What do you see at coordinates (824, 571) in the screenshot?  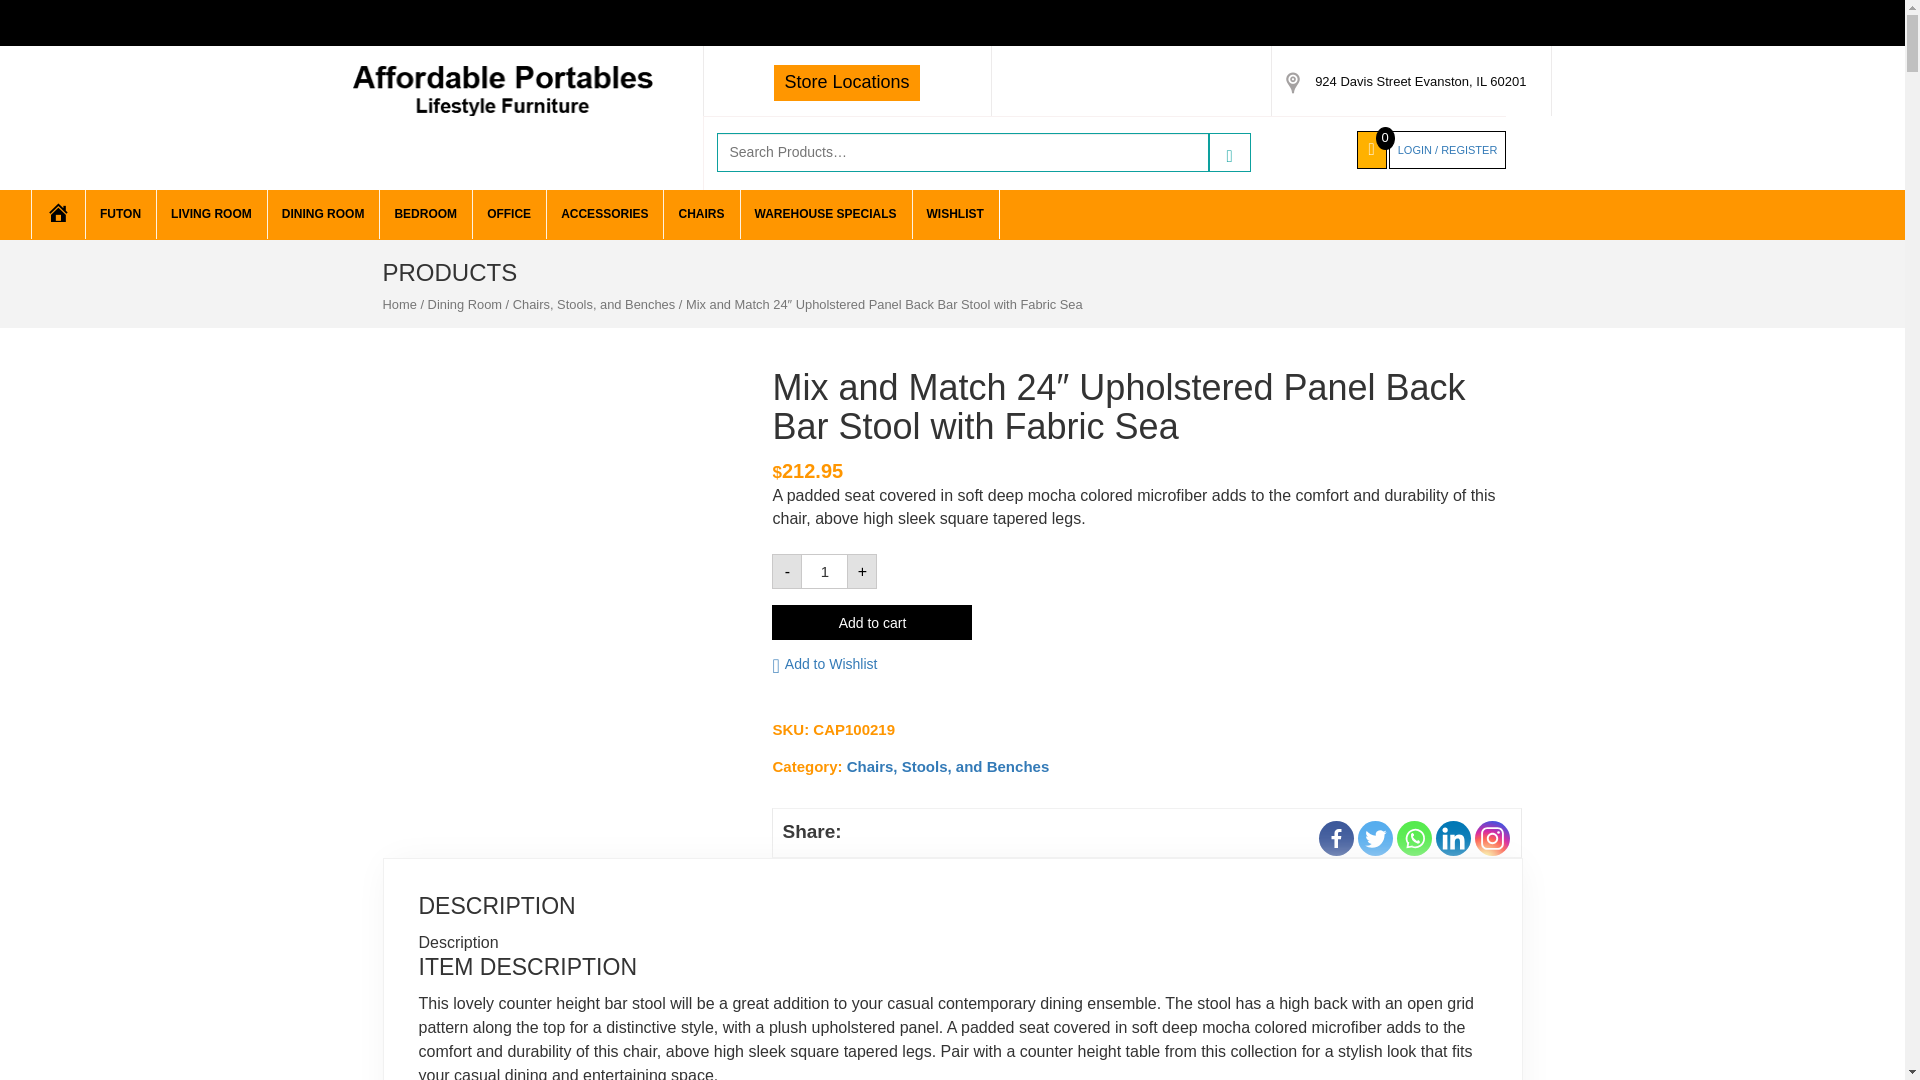 I see `Qty` at bounding box center [824, 571].